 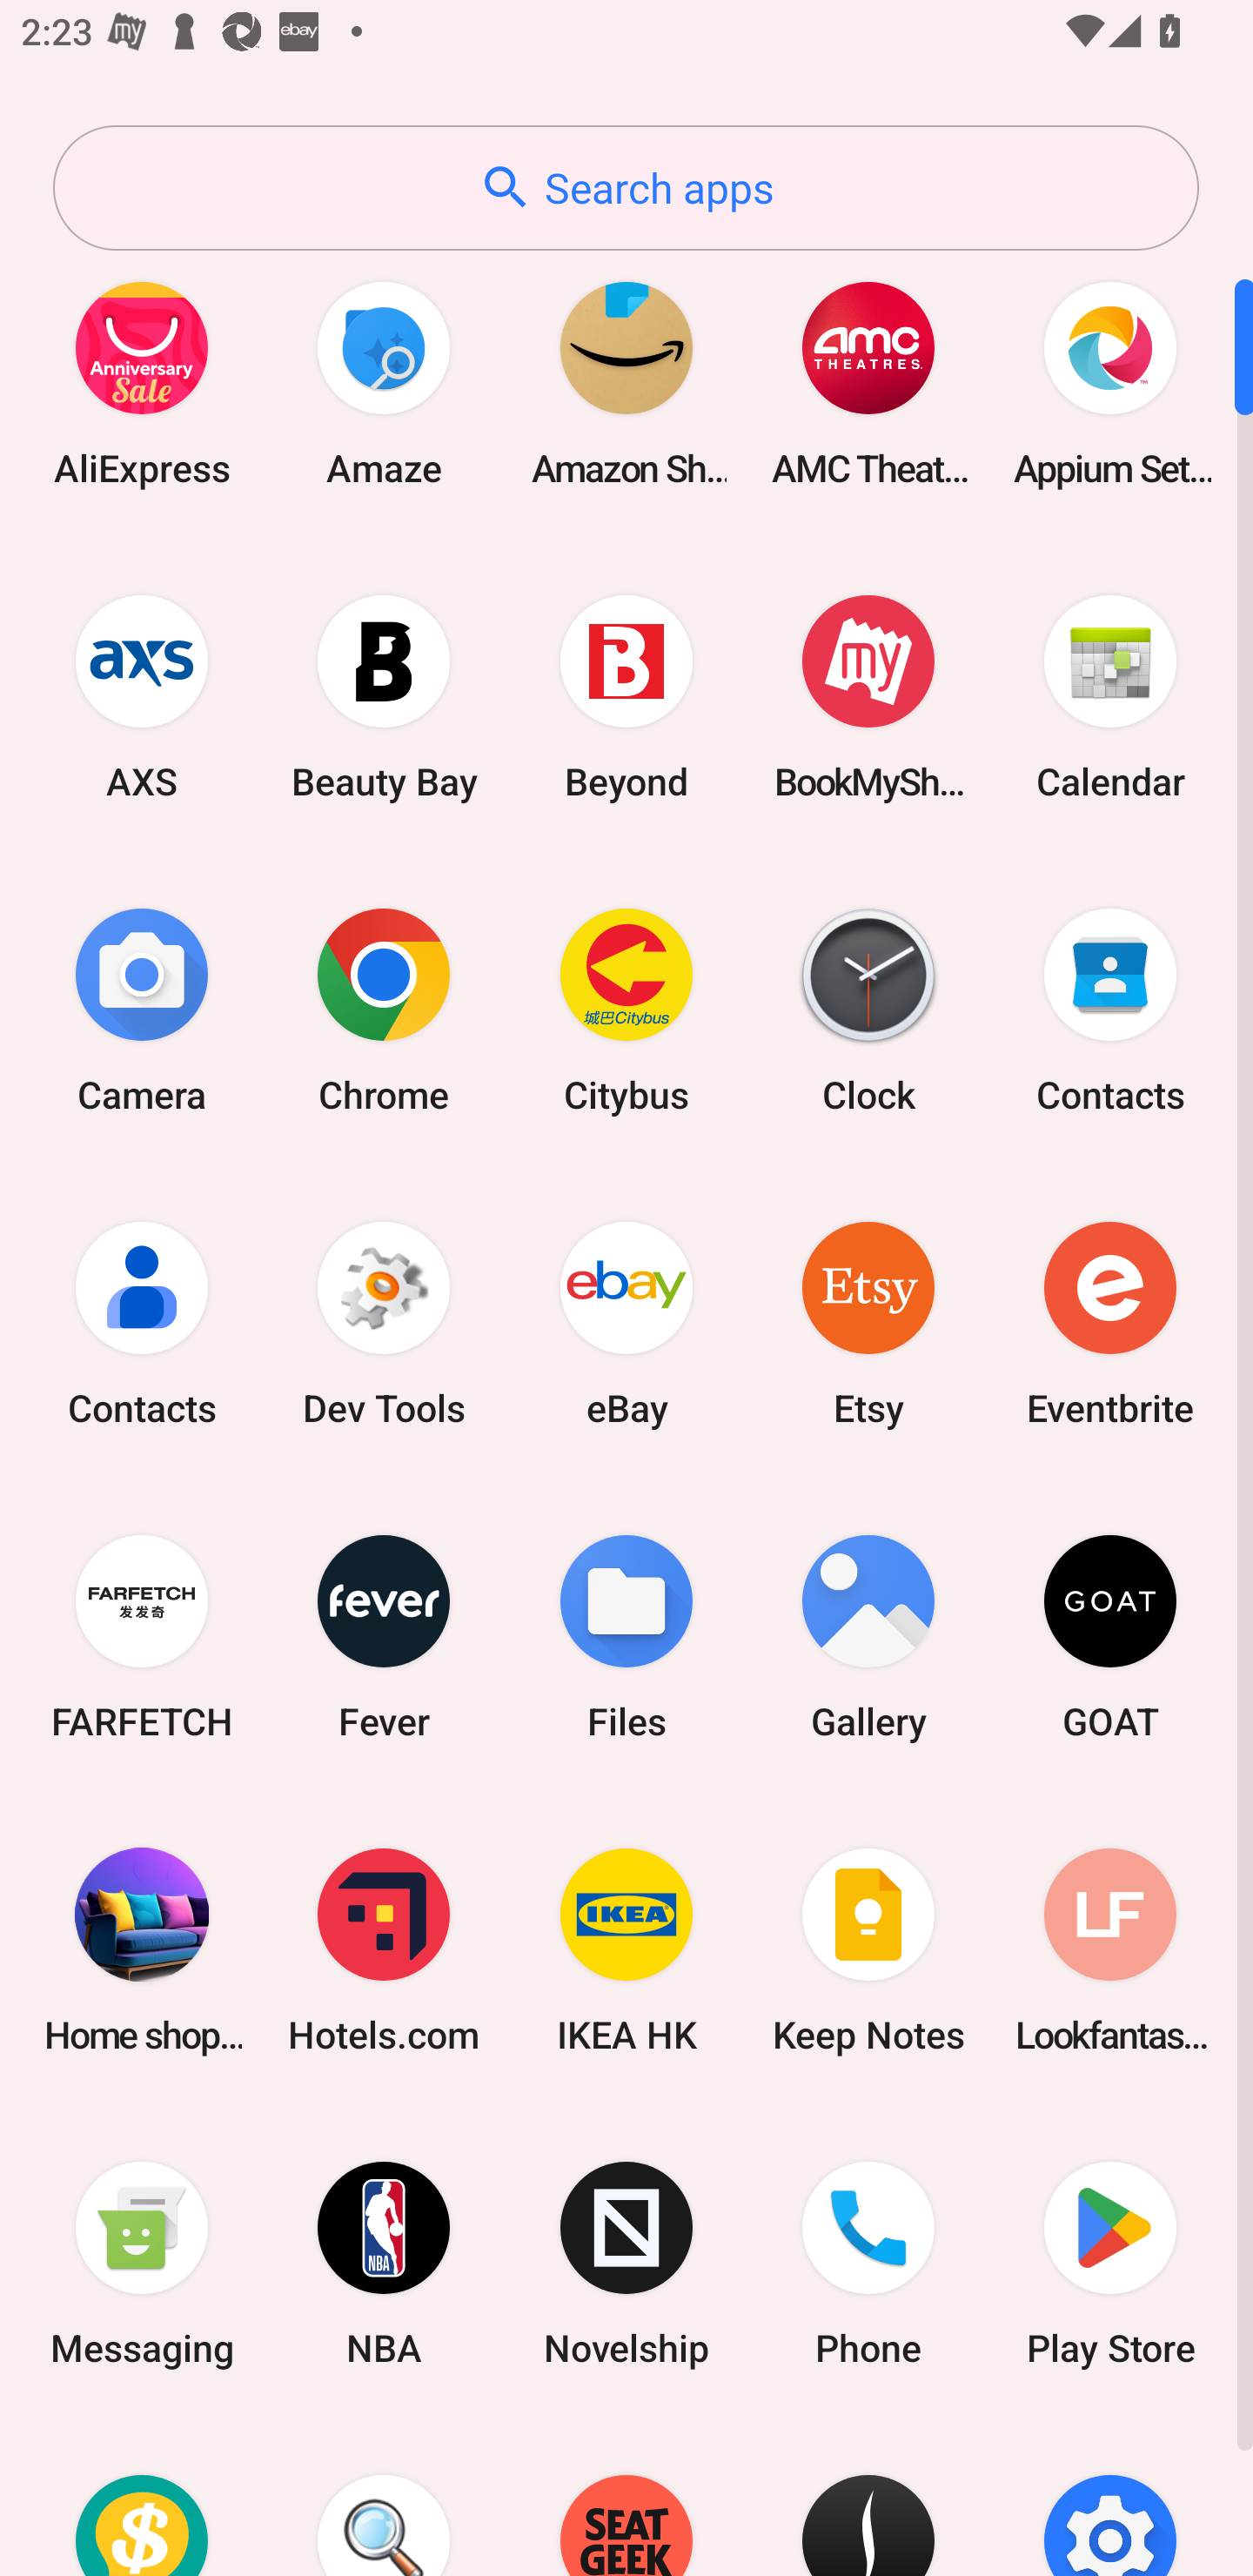 I want to click on Beyond, so click(x=626, y=696).